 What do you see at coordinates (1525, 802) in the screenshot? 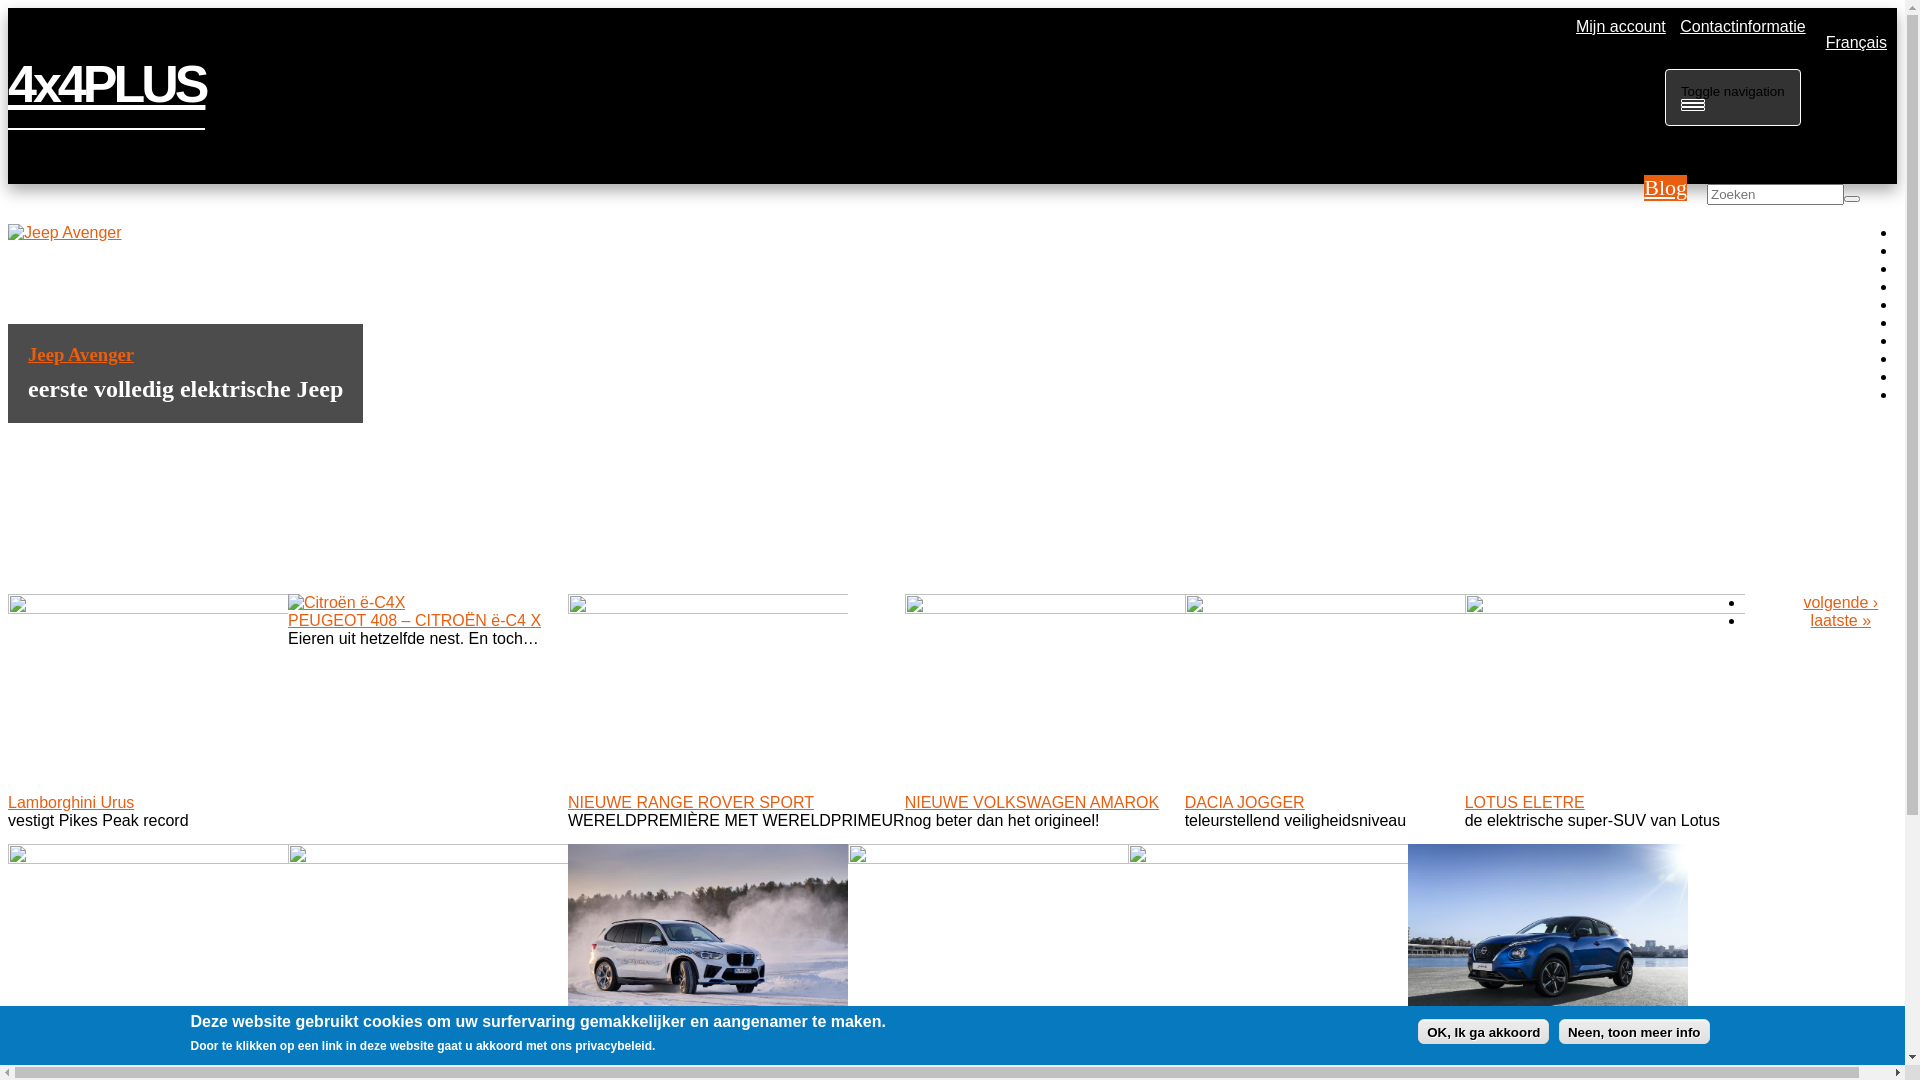
I see `LOTUS ELETRE` at bounding box center [1525, 802].